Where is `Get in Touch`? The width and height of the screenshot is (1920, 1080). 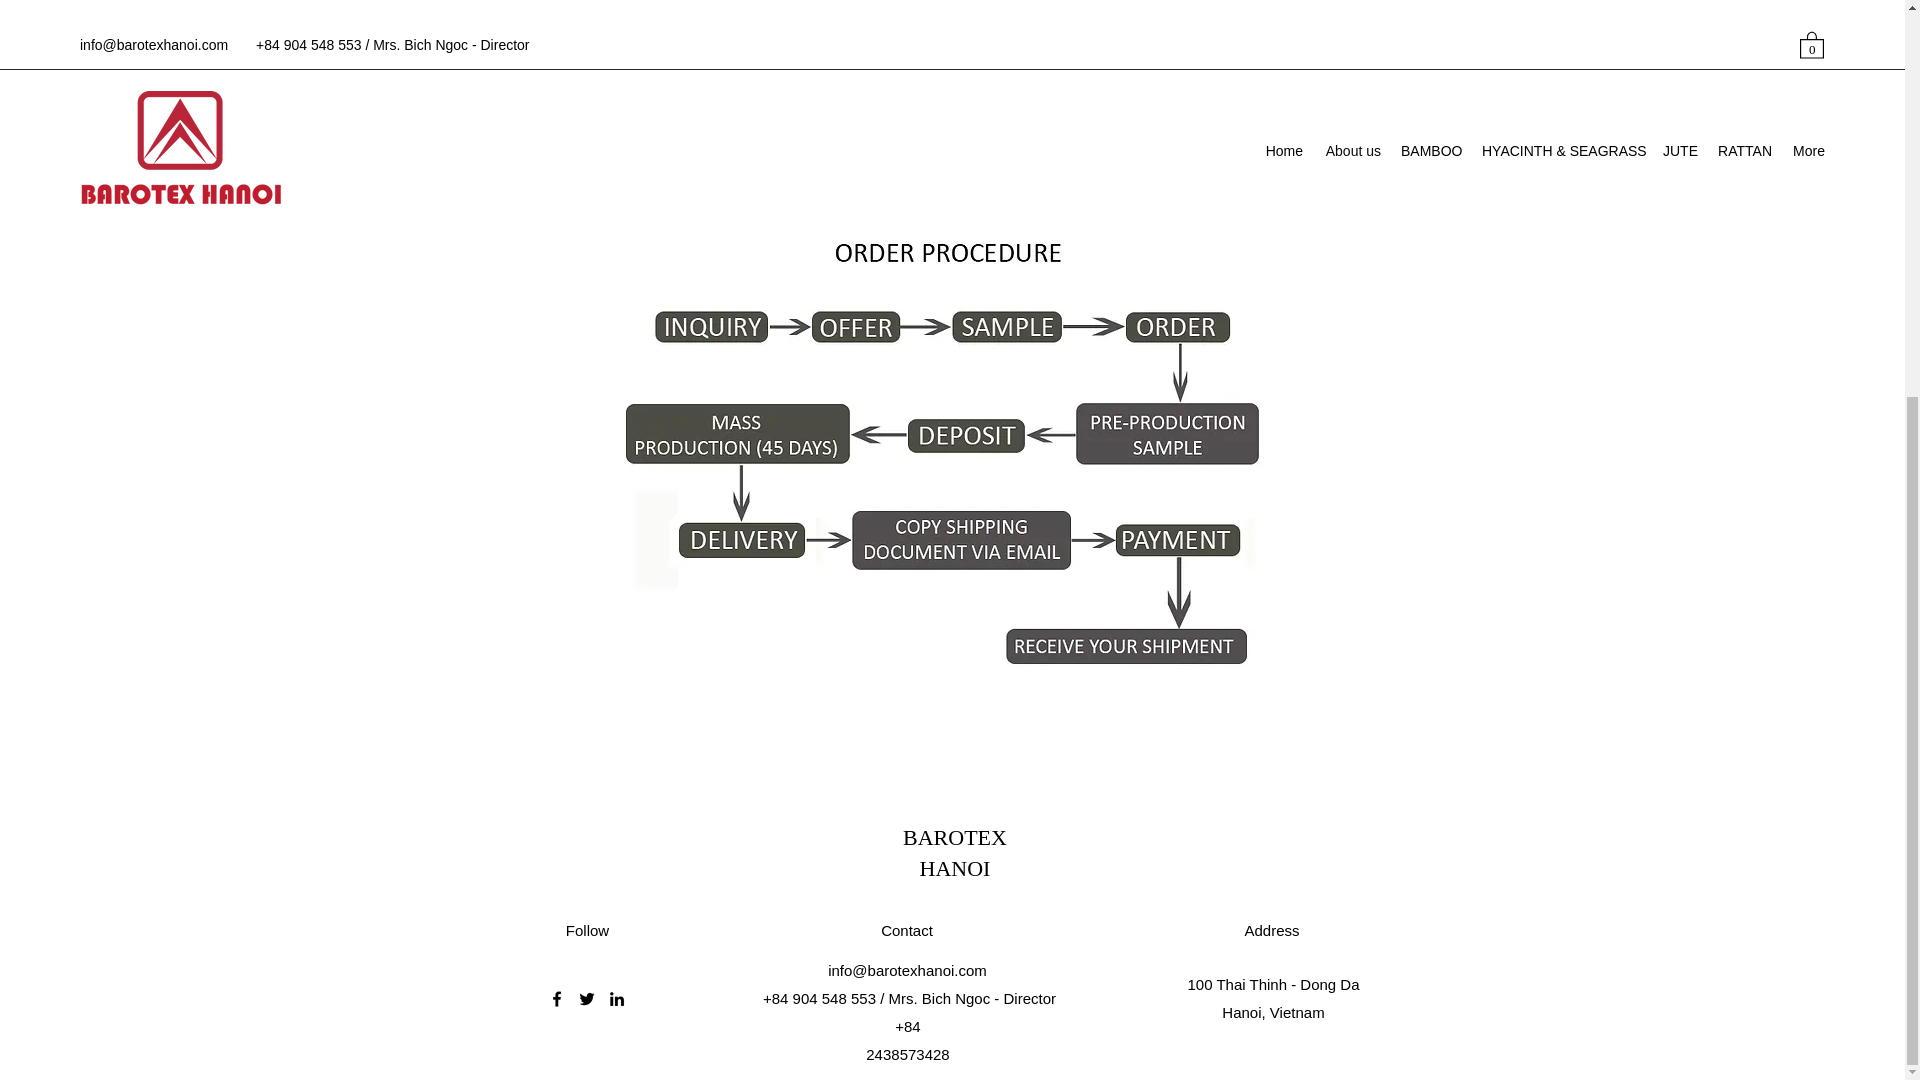 Get in Touch is located at coordinates (952, 135).